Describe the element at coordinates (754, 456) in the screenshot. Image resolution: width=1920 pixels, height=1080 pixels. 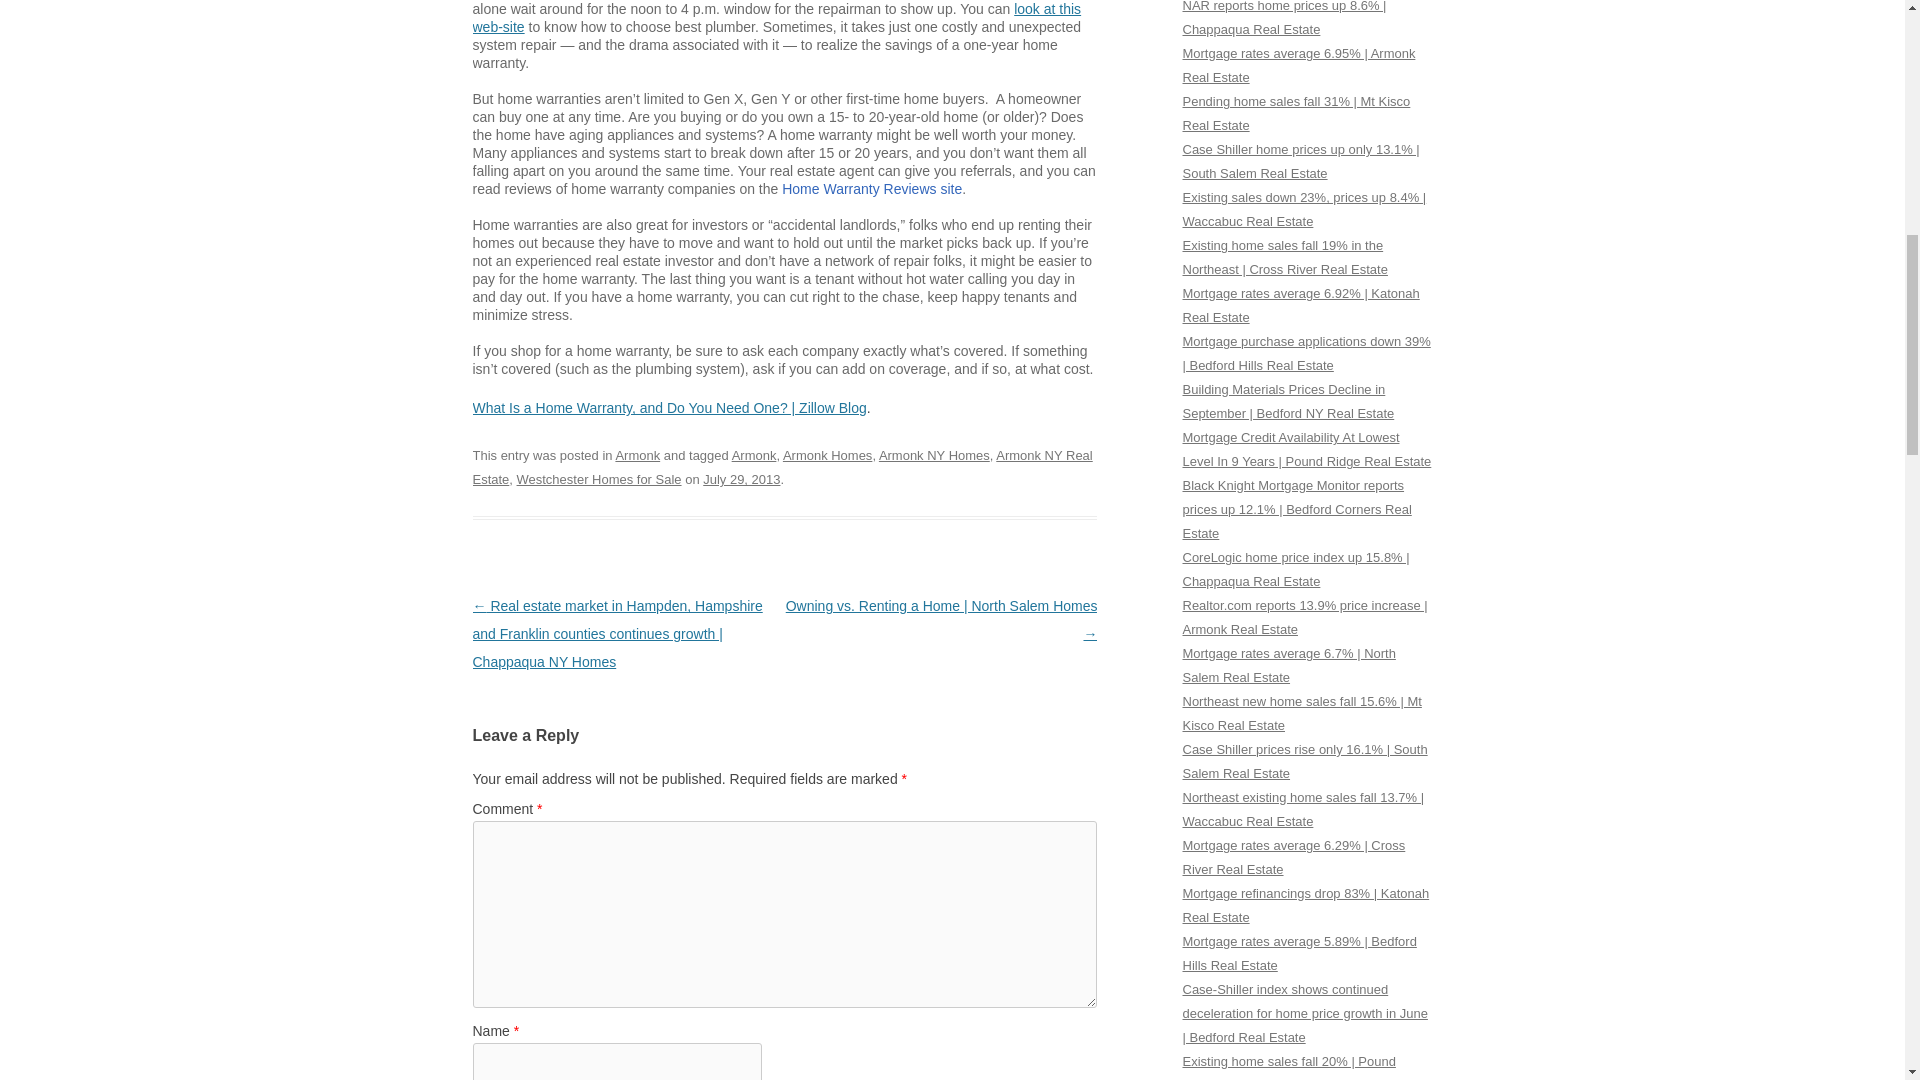
I see `Armonk` at that location.